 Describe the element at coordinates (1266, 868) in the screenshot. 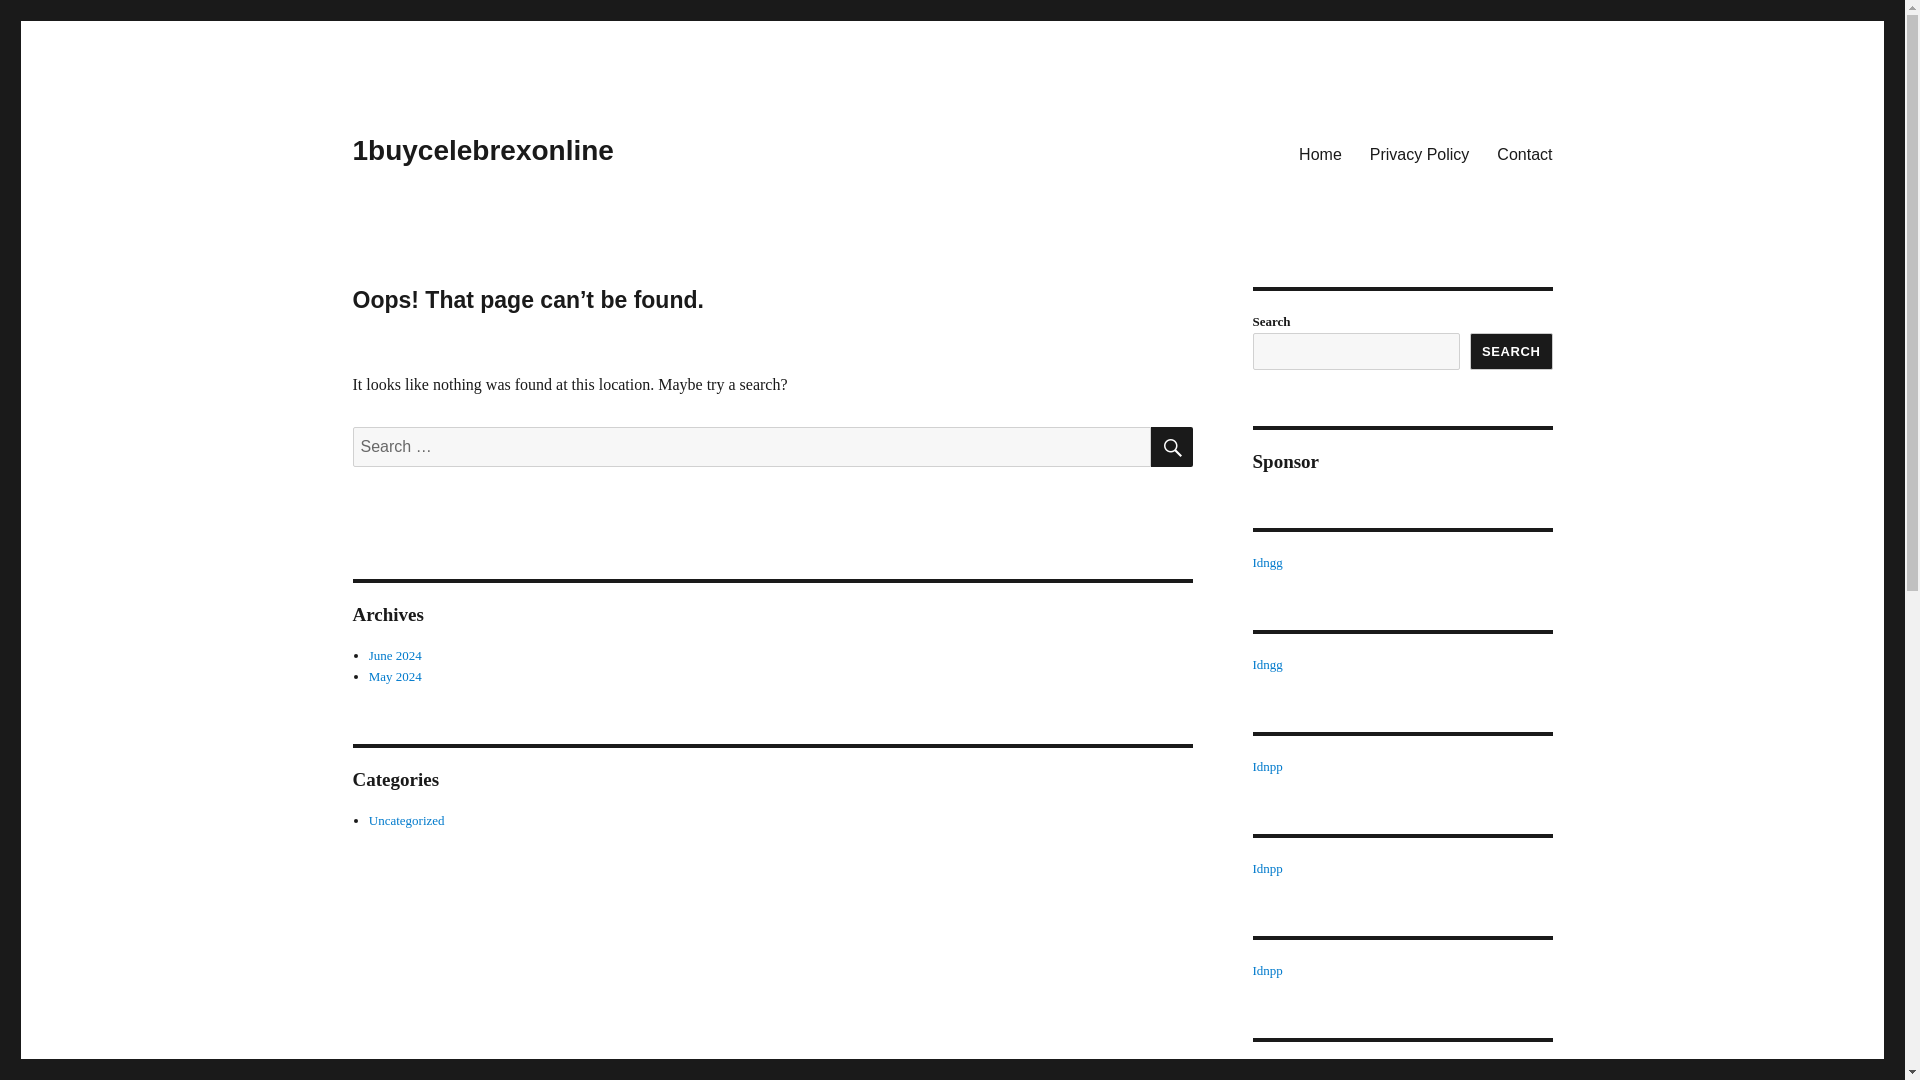

I see `Idnpp` at that location.